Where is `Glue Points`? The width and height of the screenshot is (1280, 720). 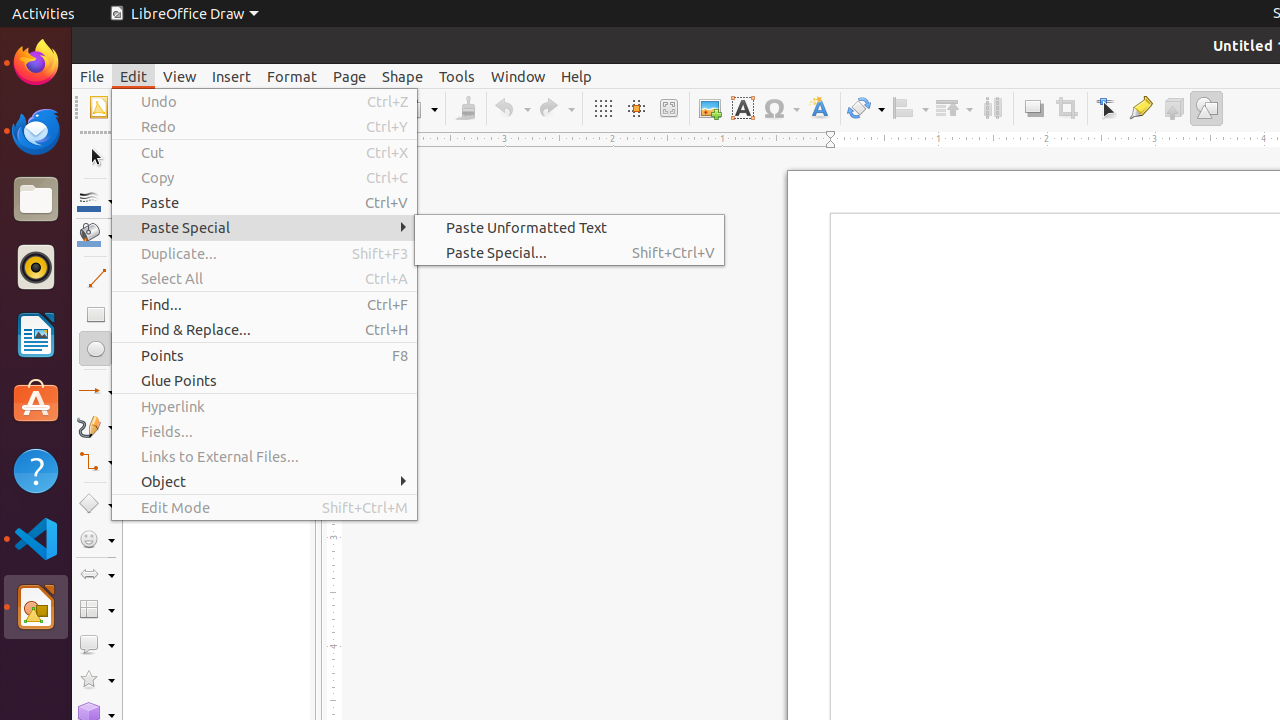
Glue Points is located at coordinates (1140, 108).